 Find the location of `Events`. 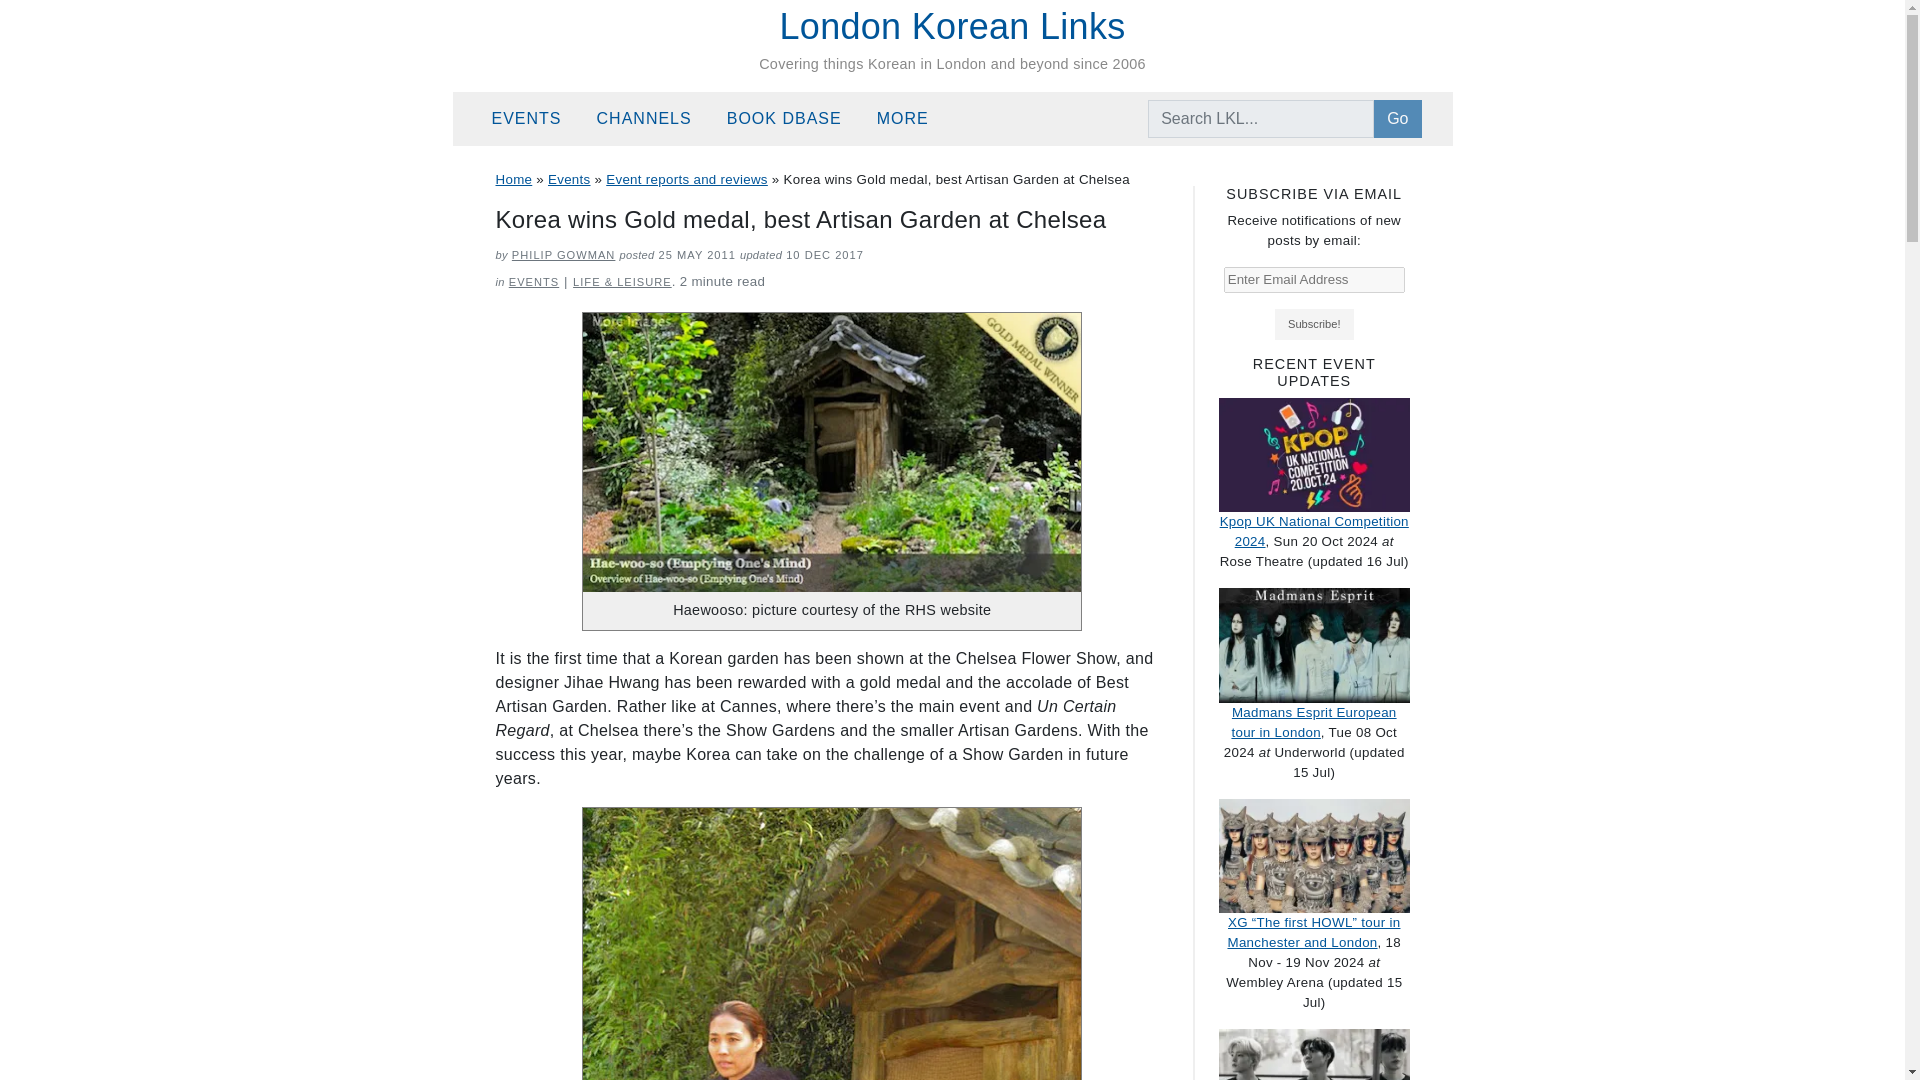

Events is located at coordinates (569, 178).